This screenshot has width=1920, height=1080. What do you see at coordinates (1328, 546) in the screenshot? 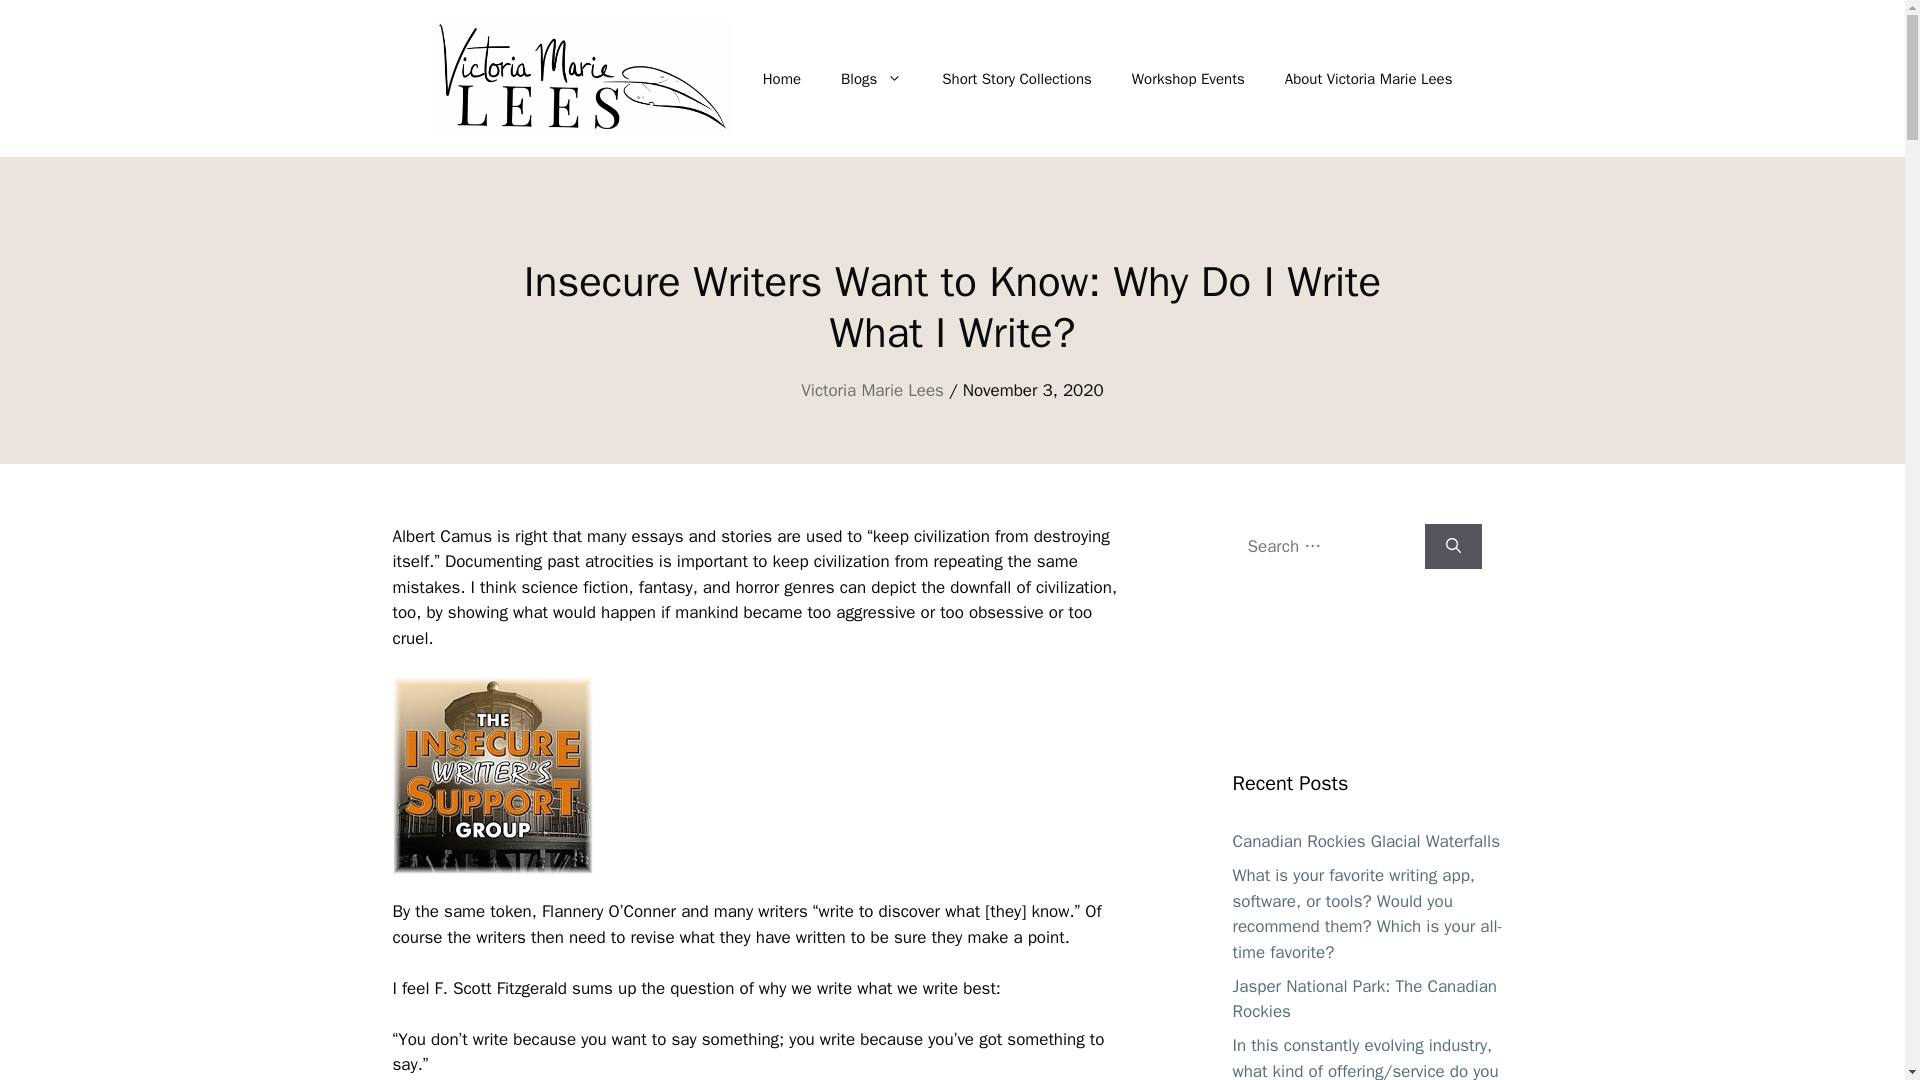
I see `Search for:` at bounding box center [1328, 546].